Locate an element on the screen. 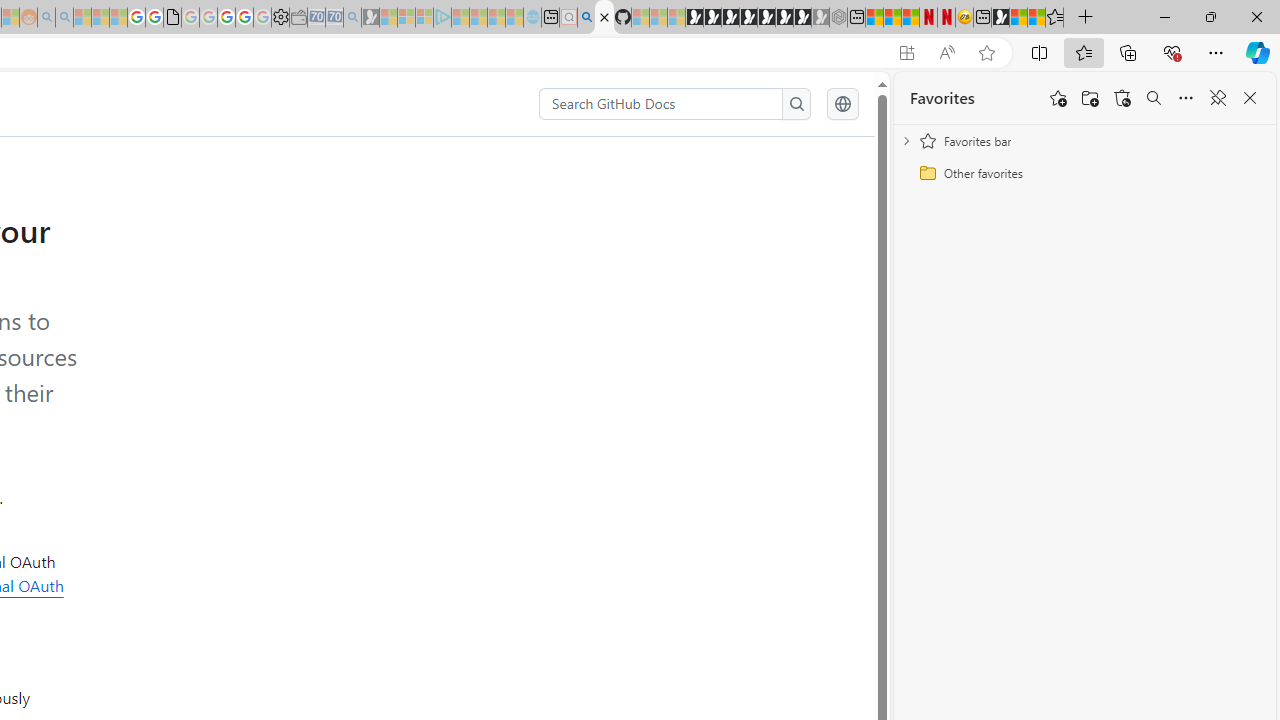 The image size is (1280, 720). google_privacy_policy_zh-CN.pdf is located at coordinates (172, 18).